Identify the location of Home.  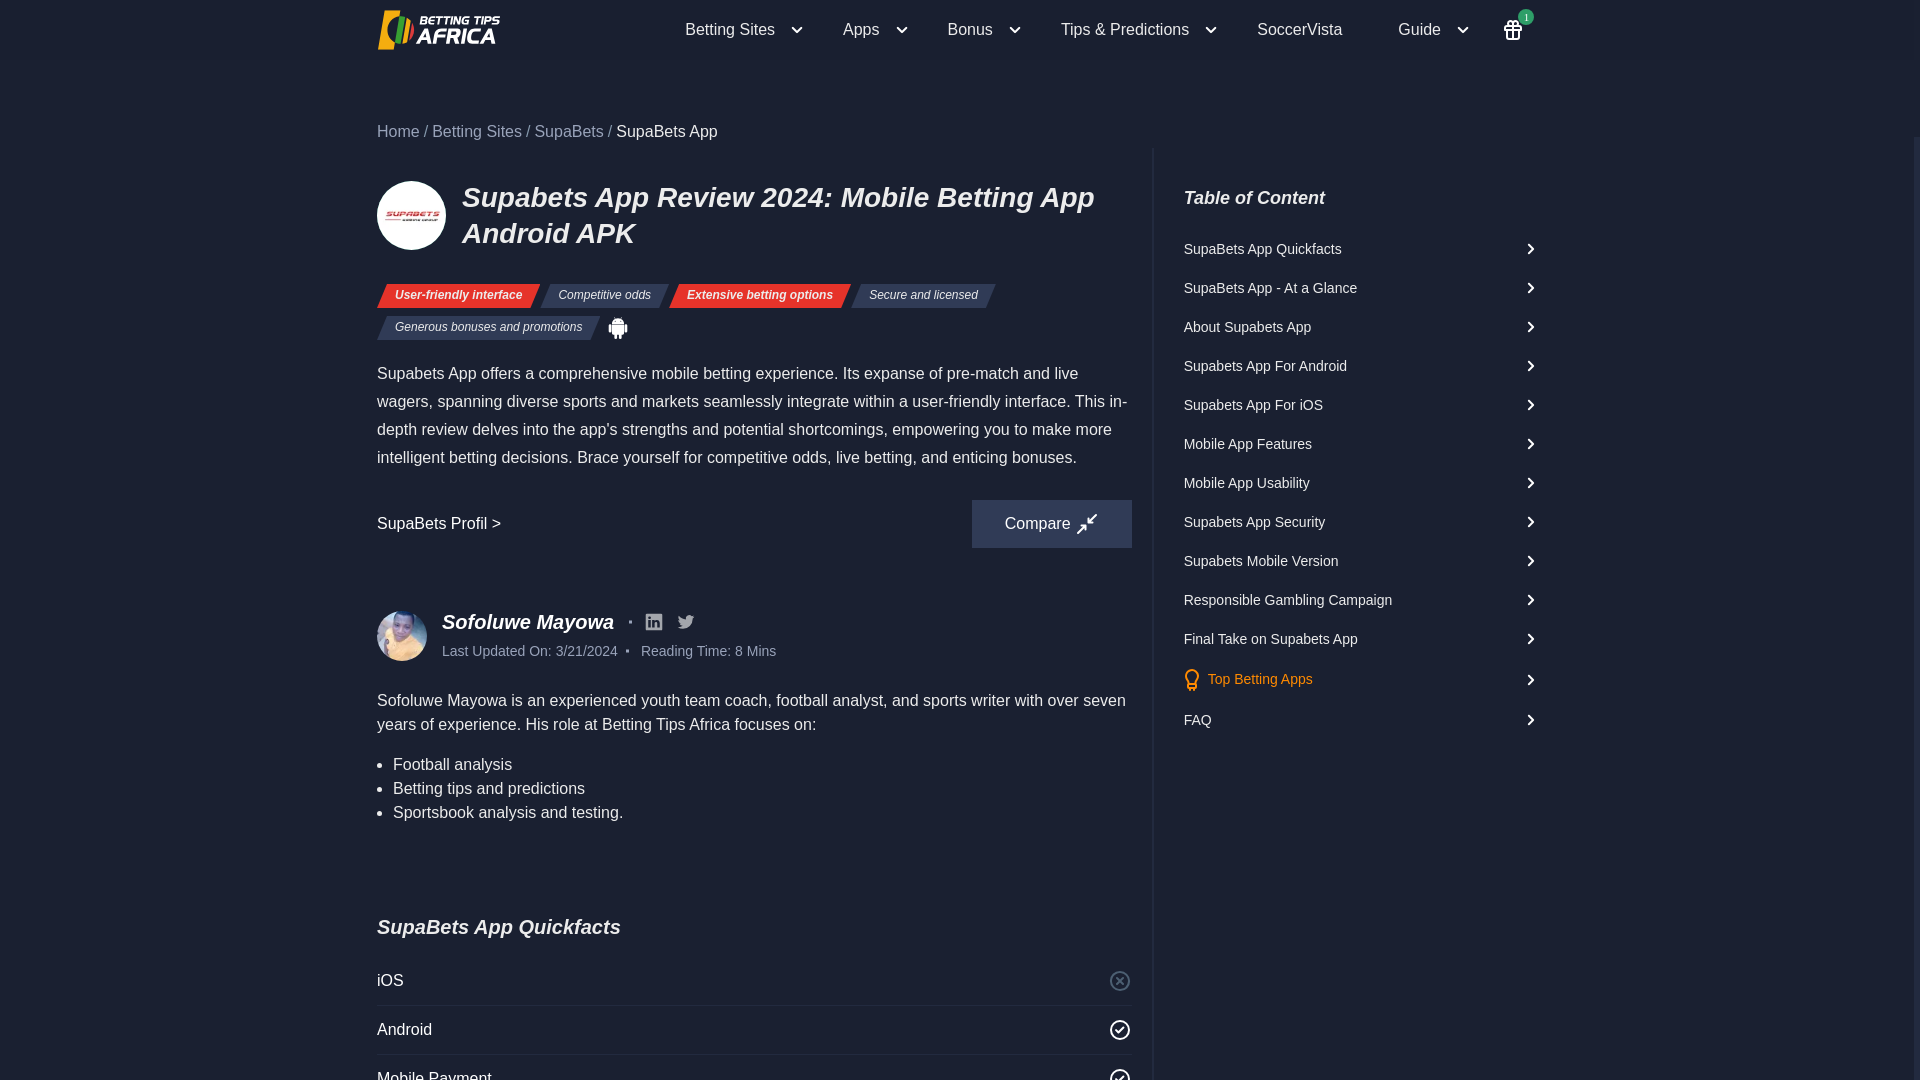
(398, 131).